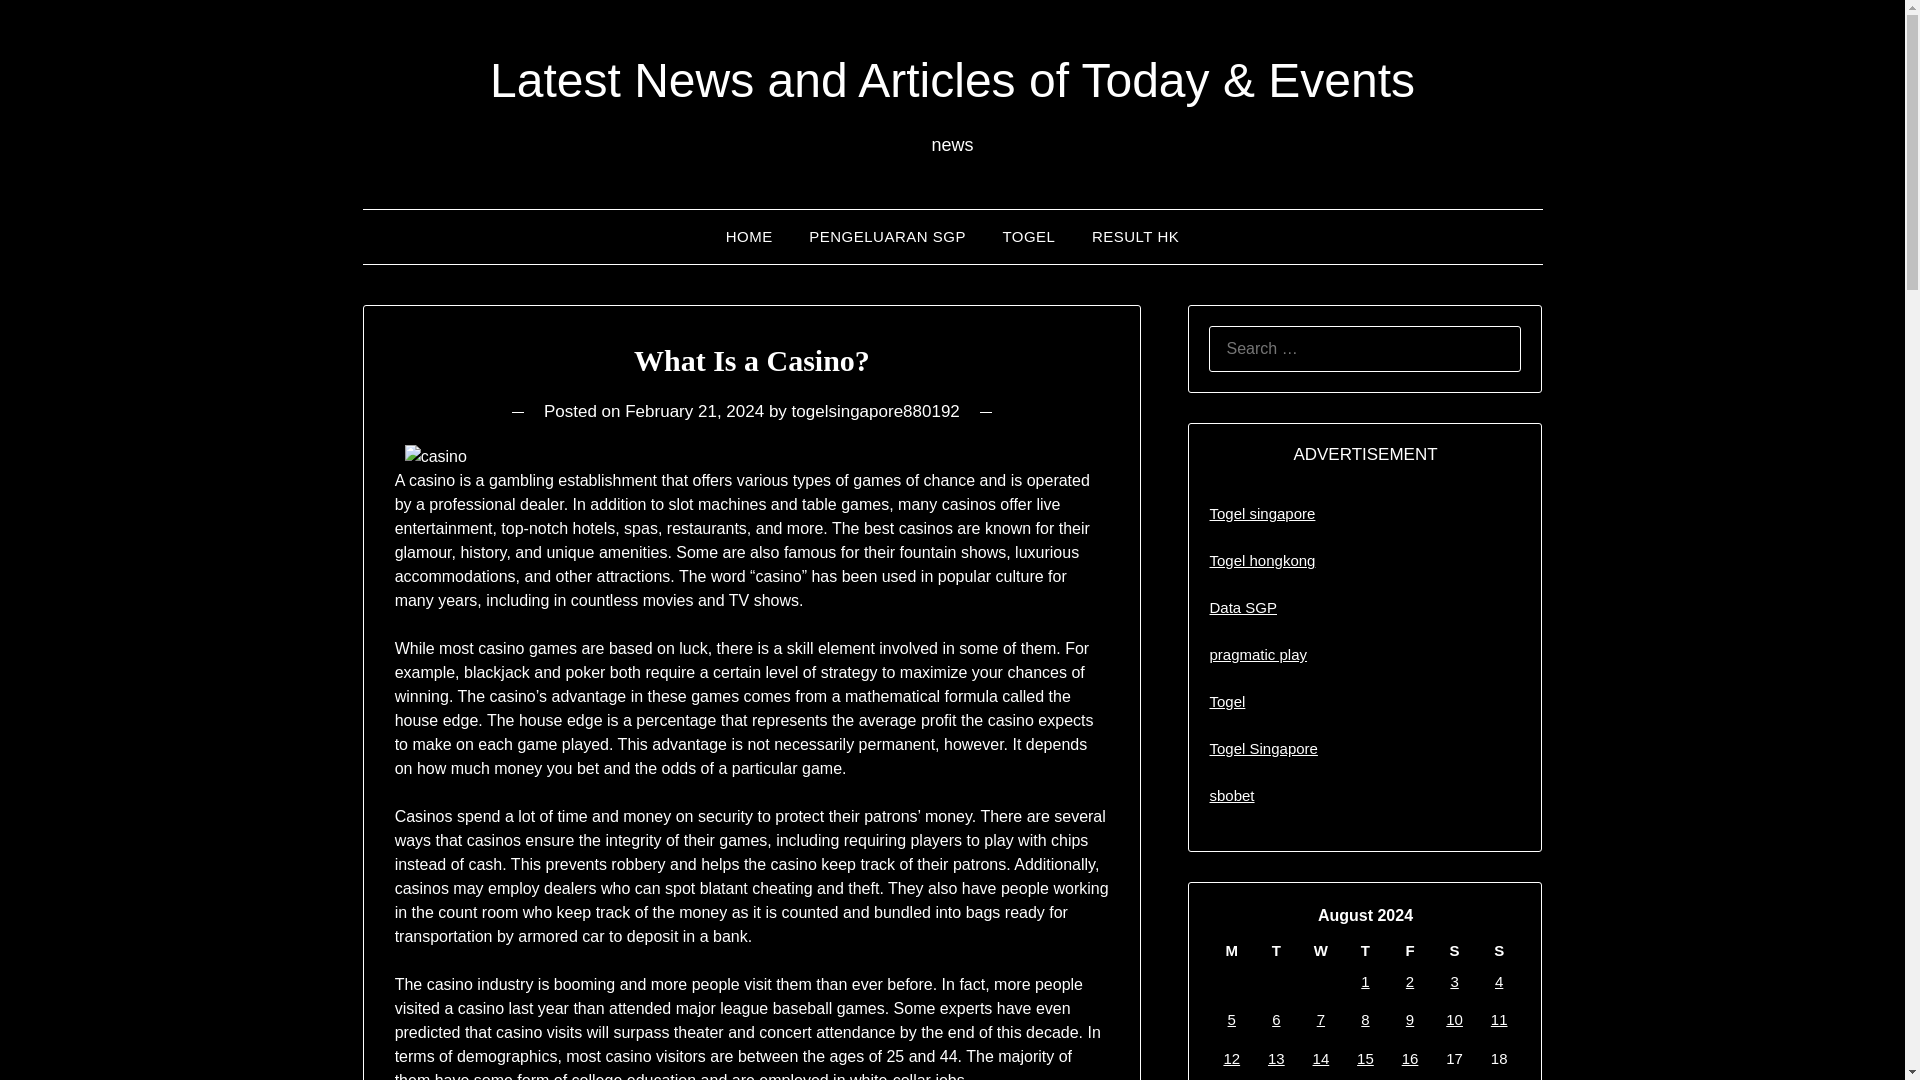 This screenshot has width=1920, height=1080. I want to click on Wednesday, so click(1322, 950).